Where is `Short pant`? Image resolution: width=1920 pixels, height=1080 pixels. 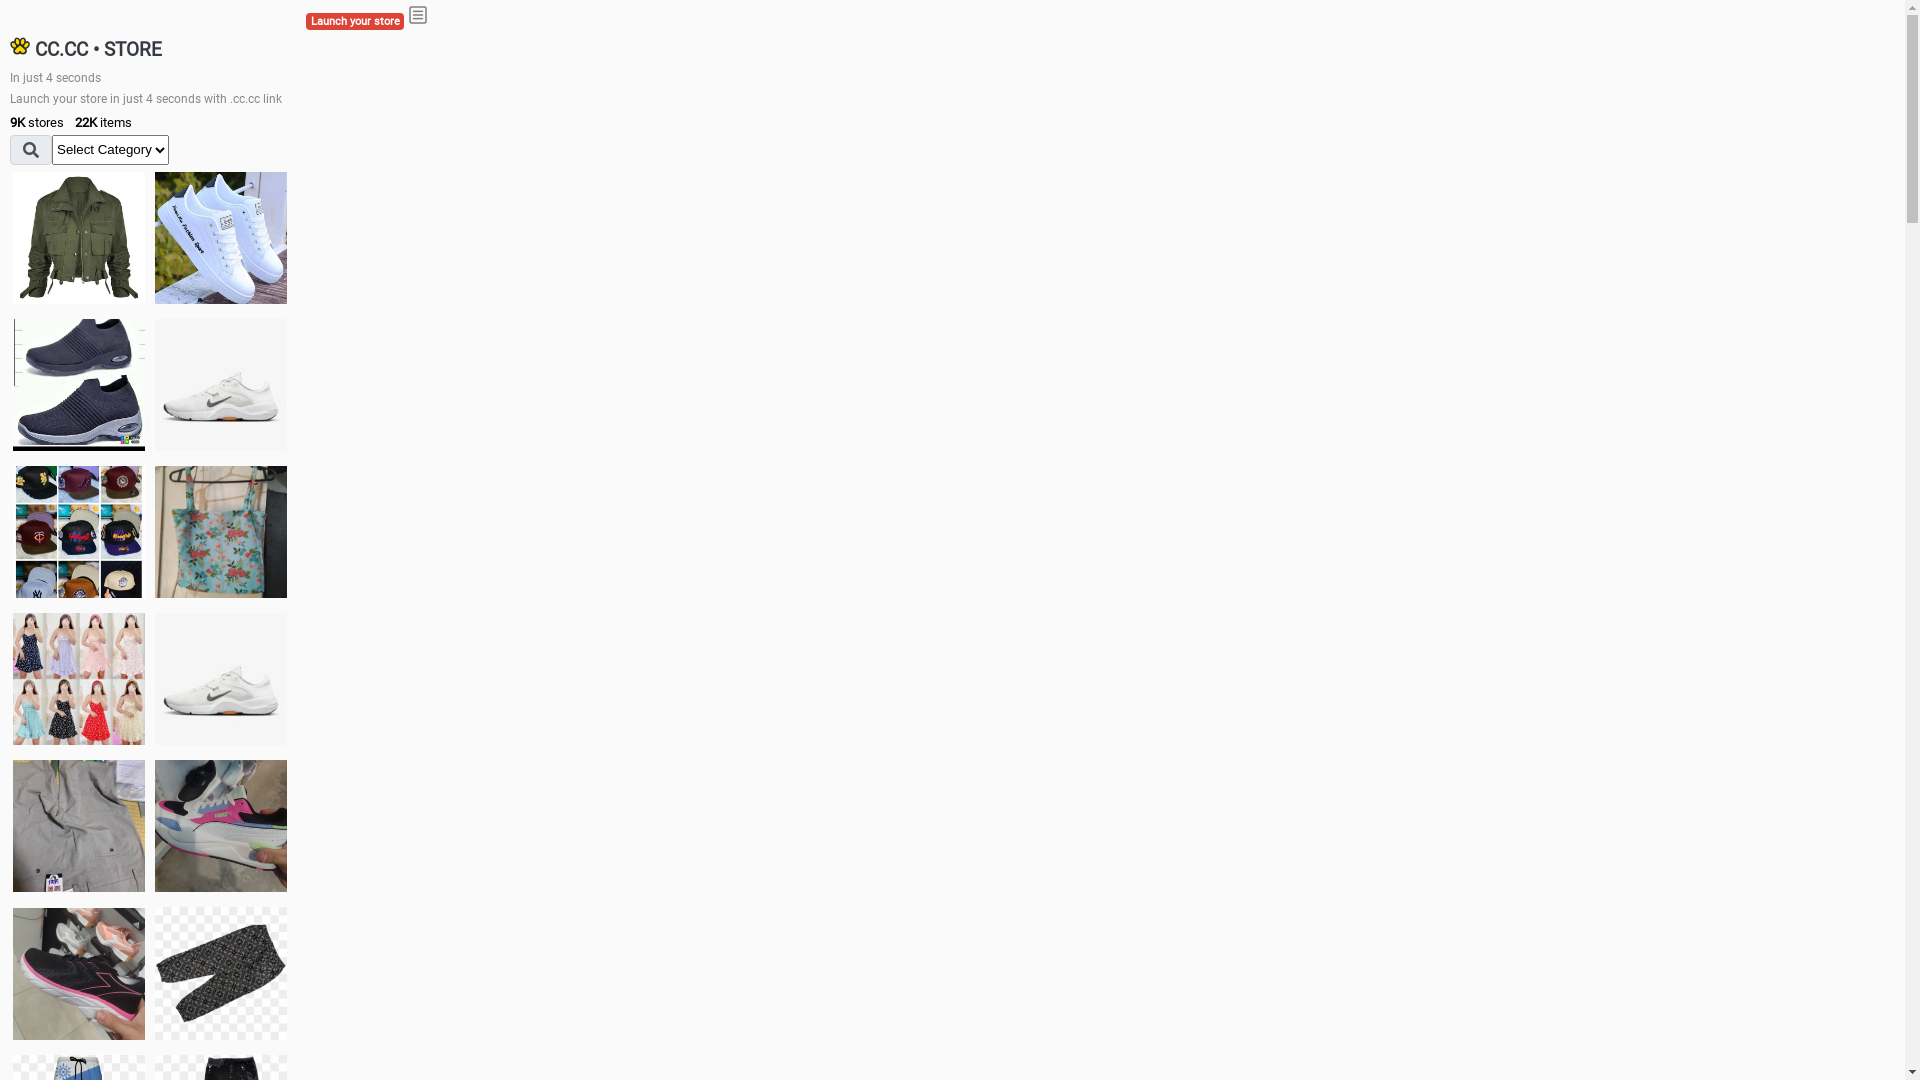 Short pant is located at coordinates (221, 973).